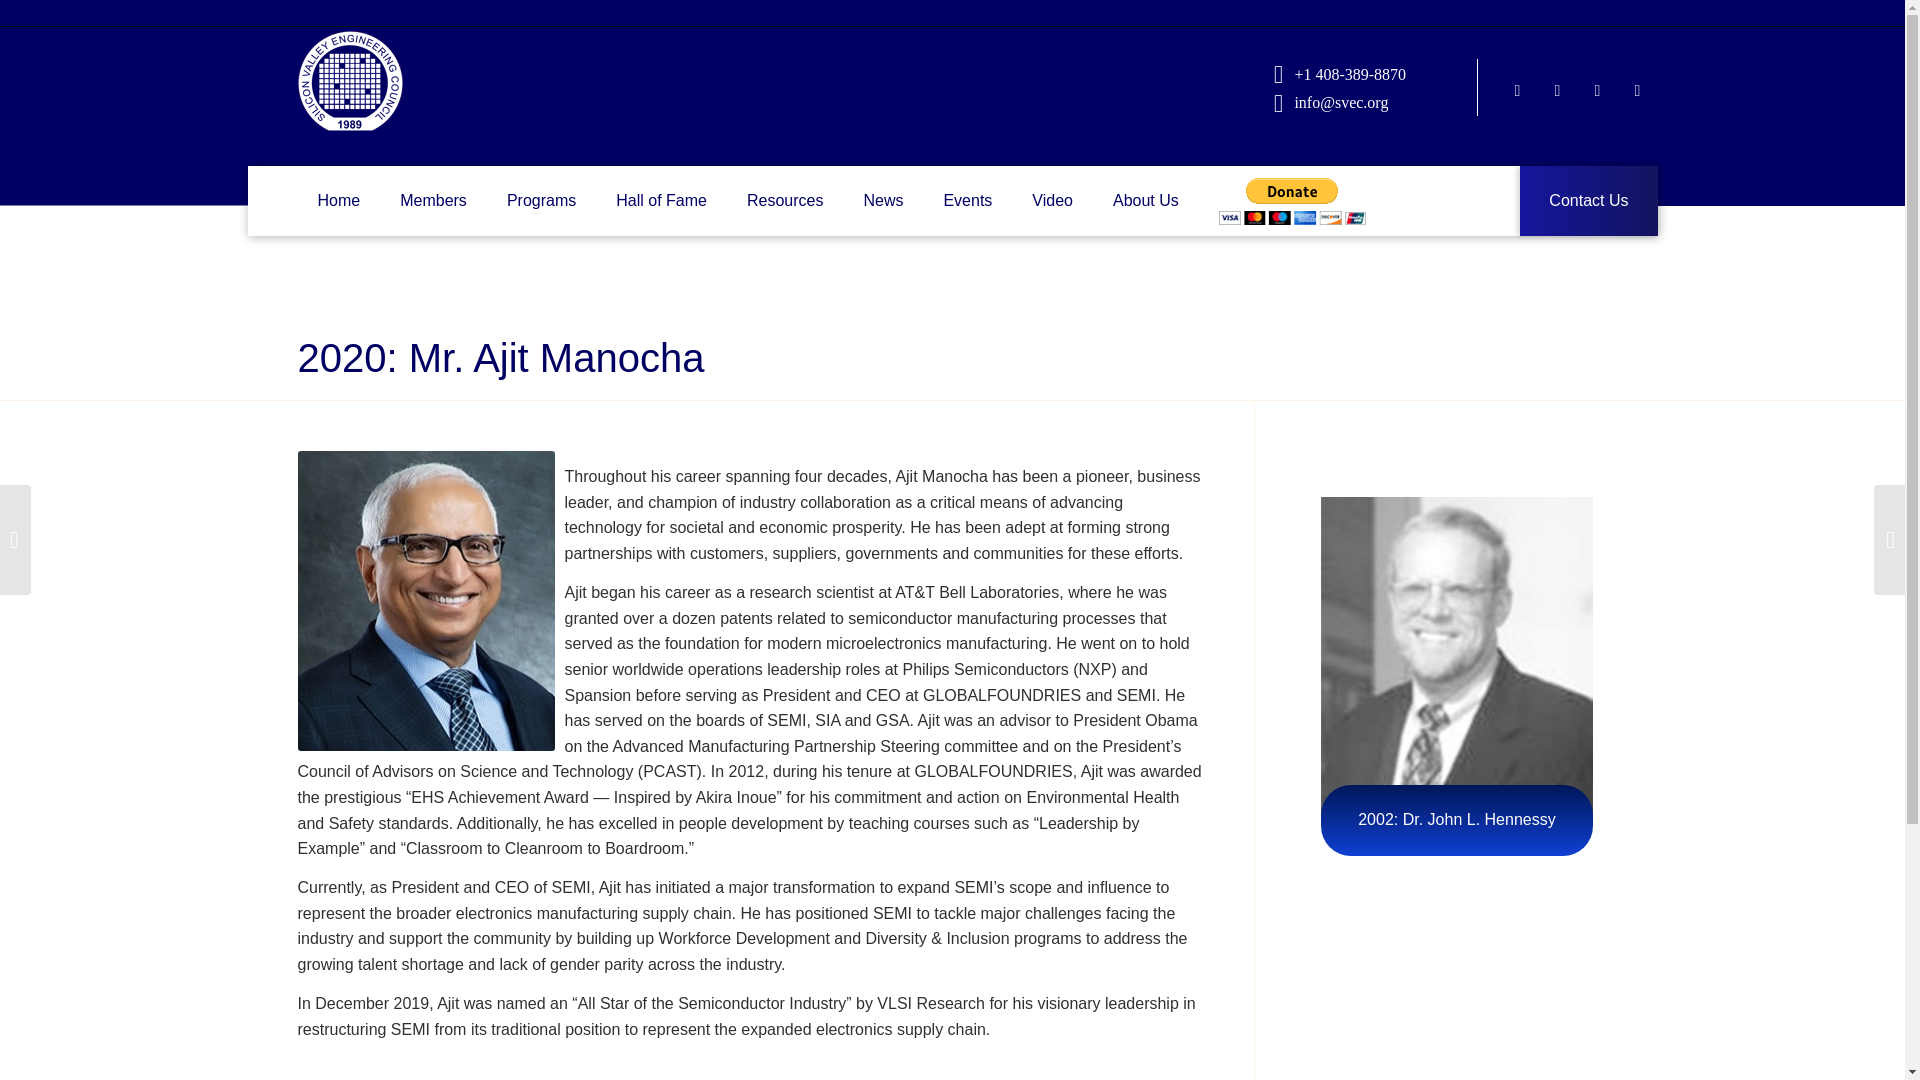 Image resolution: width=1920 pixels, height=1080 pixels. I want to click on Home, so click(338, 201).